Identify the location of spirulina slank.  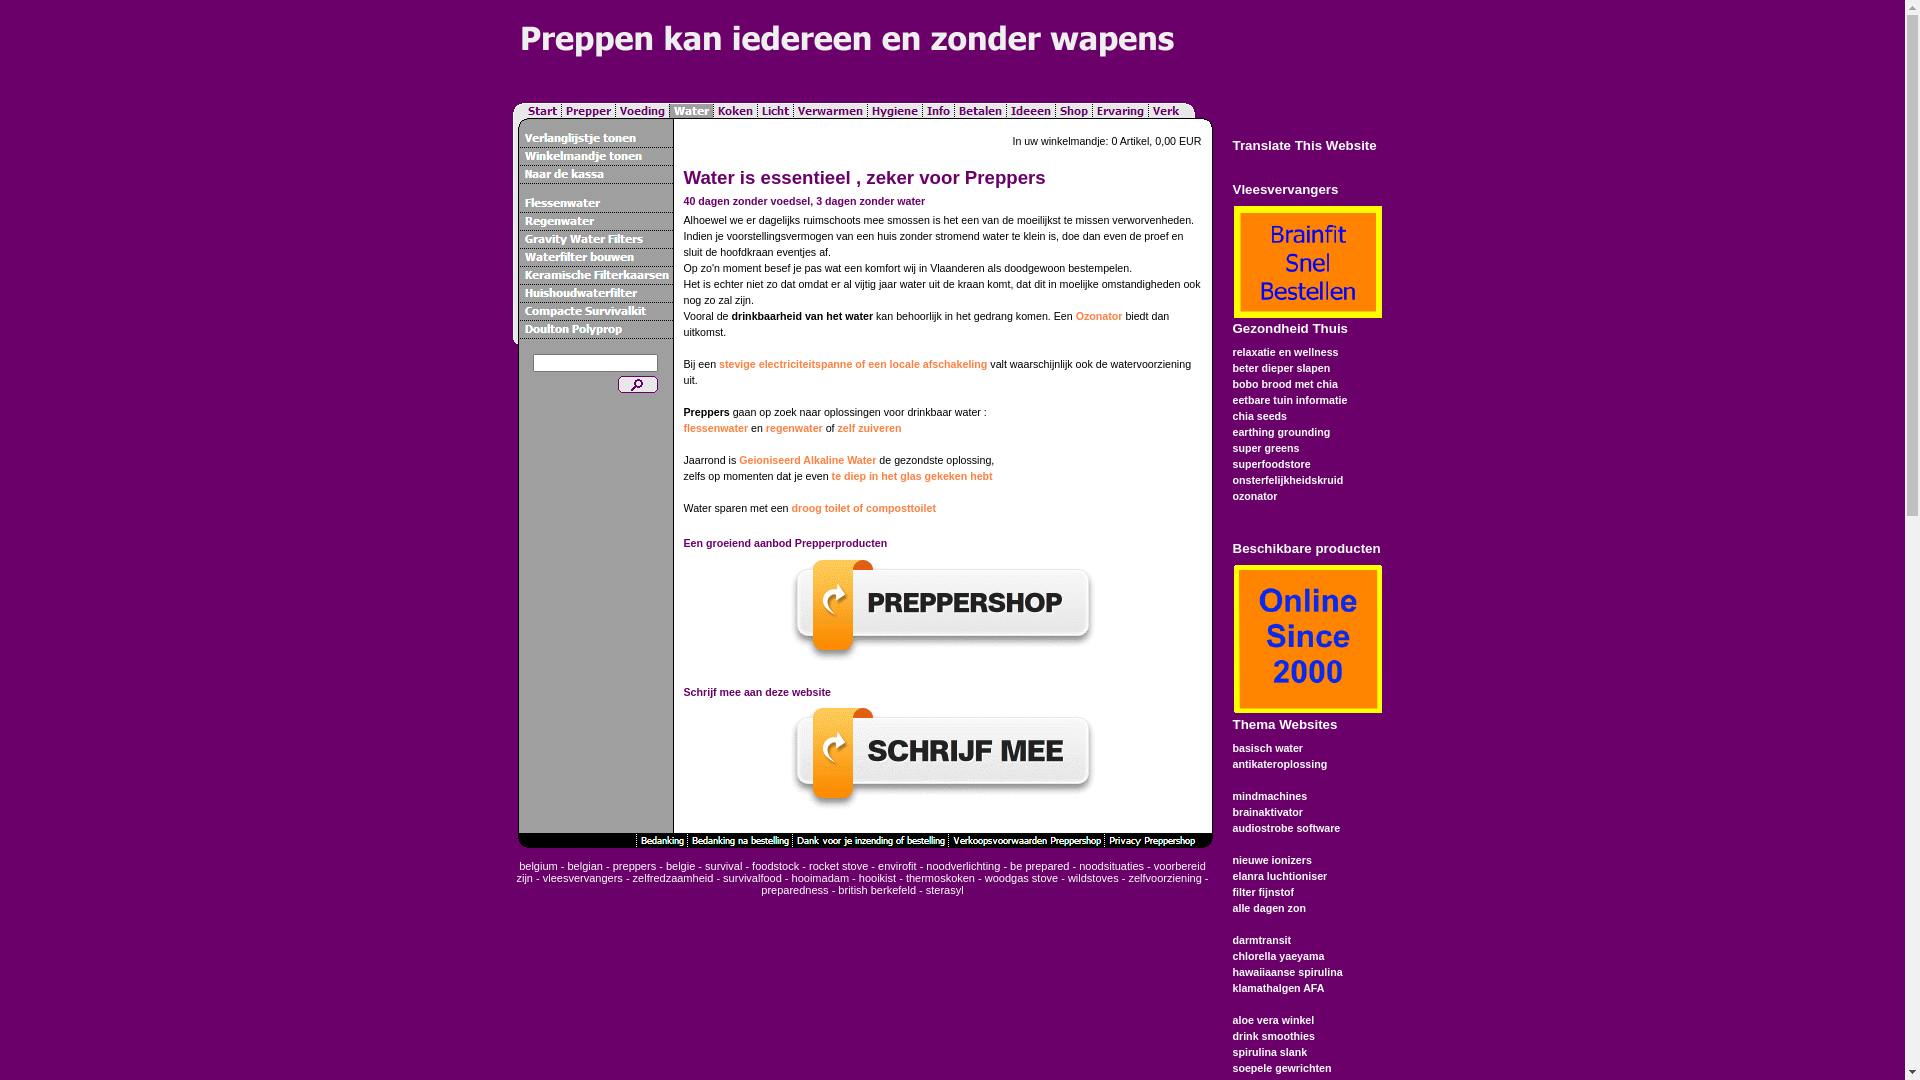
(1270, 1052).